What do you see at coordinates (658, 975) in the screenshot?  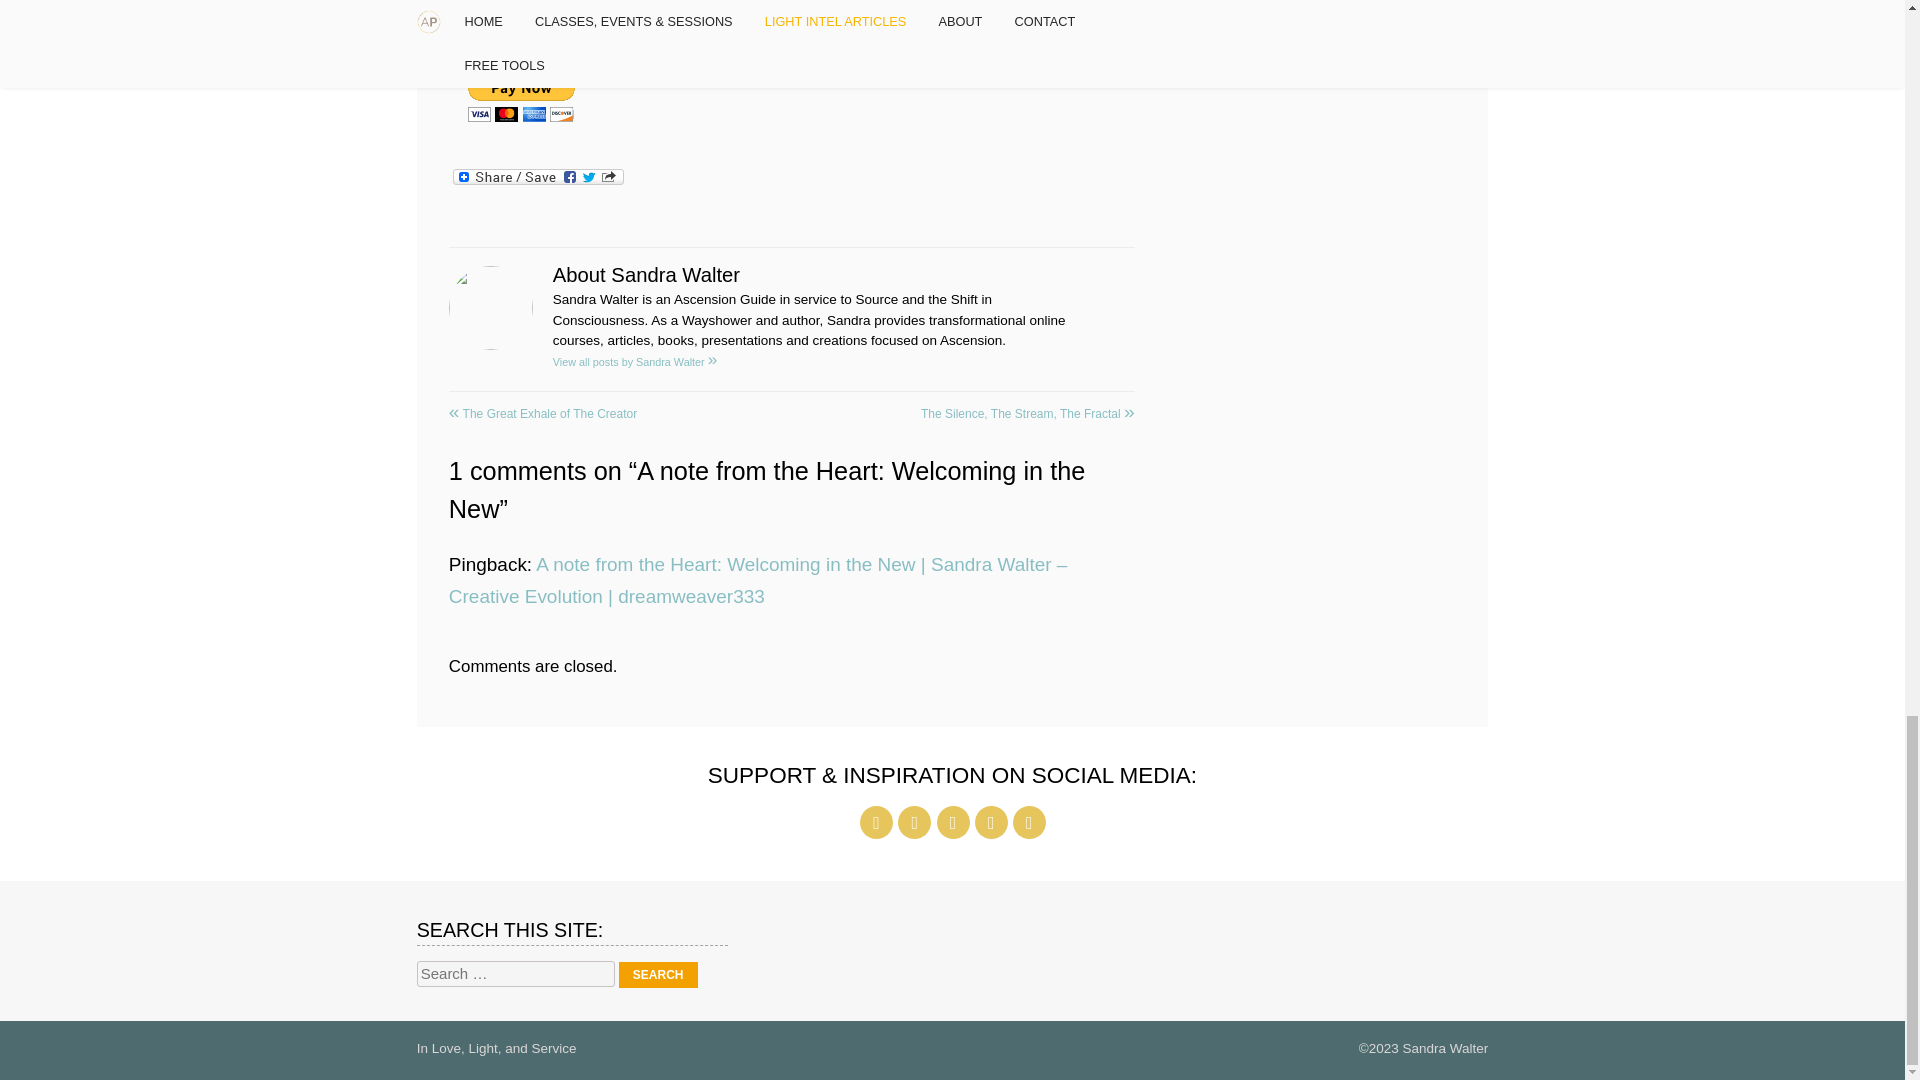 I see `Search` at bounding box center [658, 975].